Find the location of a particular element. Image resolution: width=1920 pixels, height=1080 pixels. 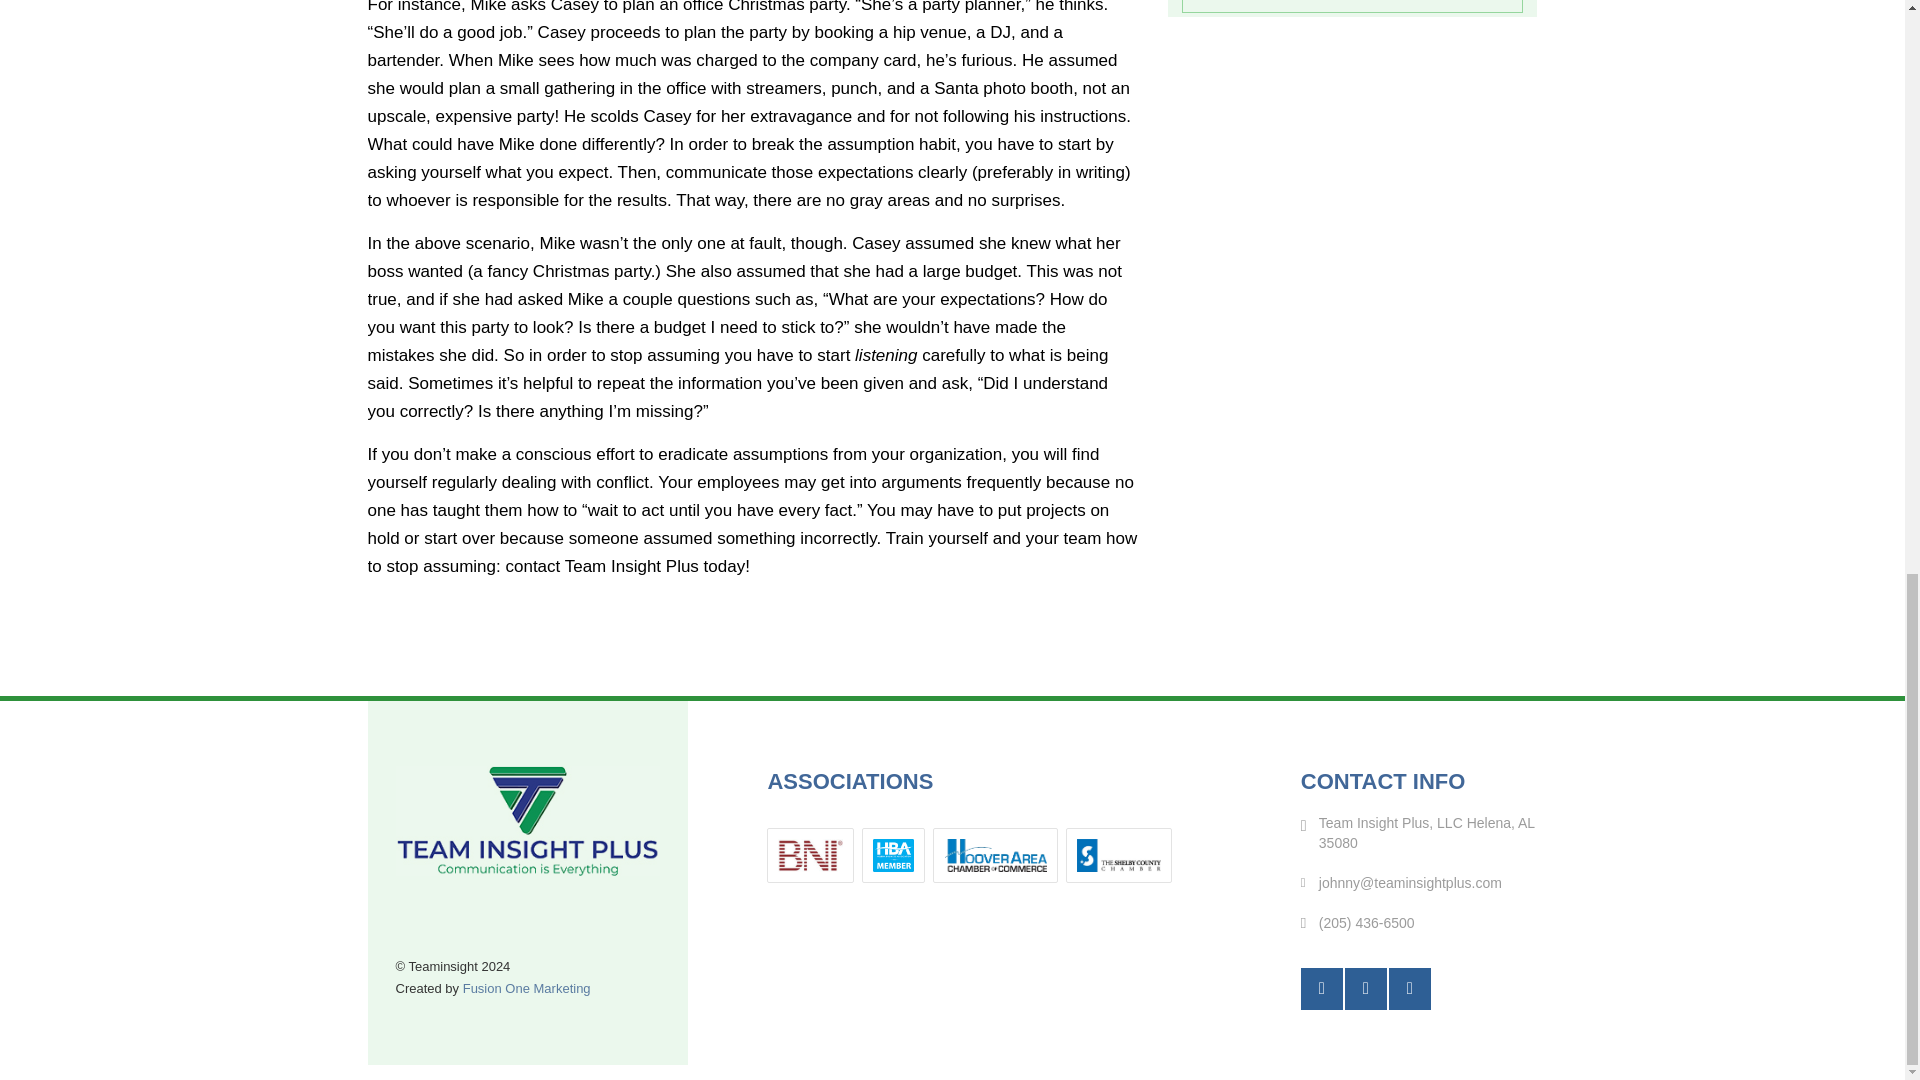

contact is located at coordinates (532, 566).